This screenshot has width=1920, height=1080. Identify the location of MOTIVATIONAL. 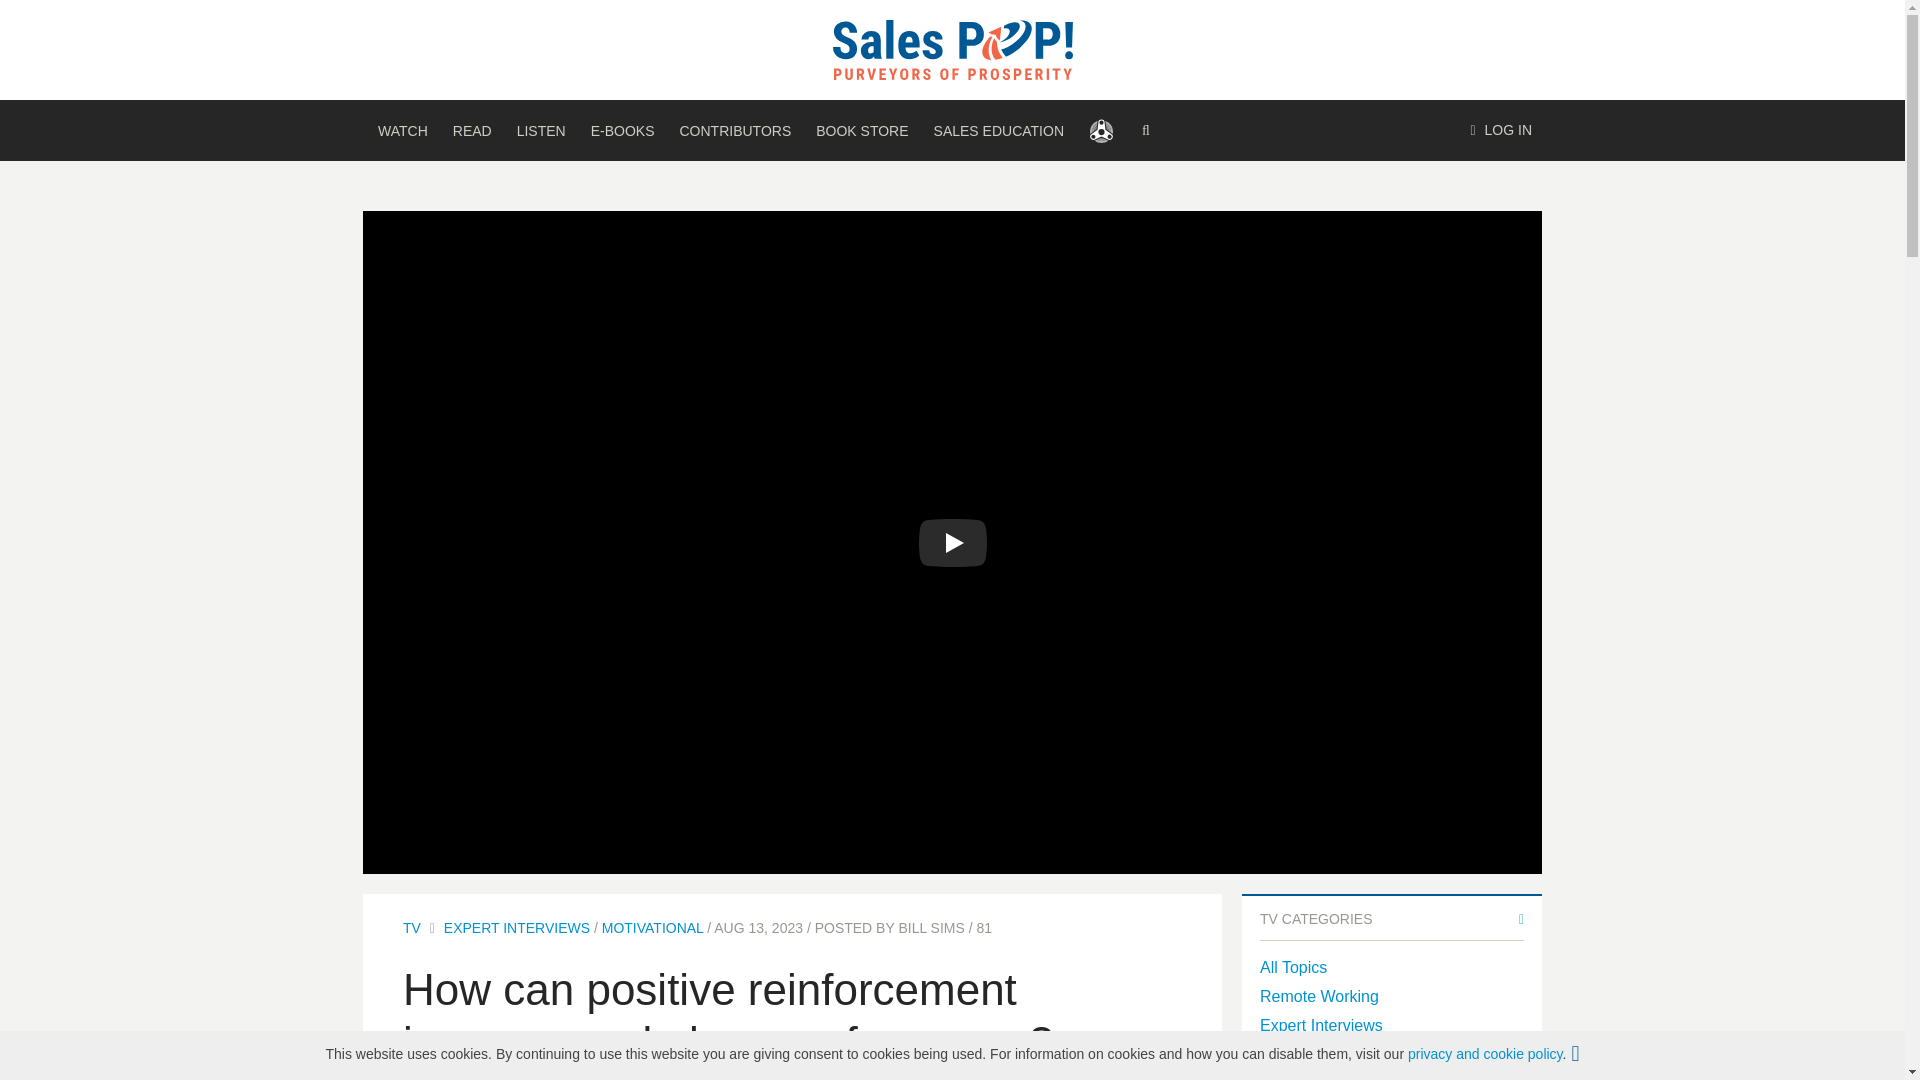
(653, 928).